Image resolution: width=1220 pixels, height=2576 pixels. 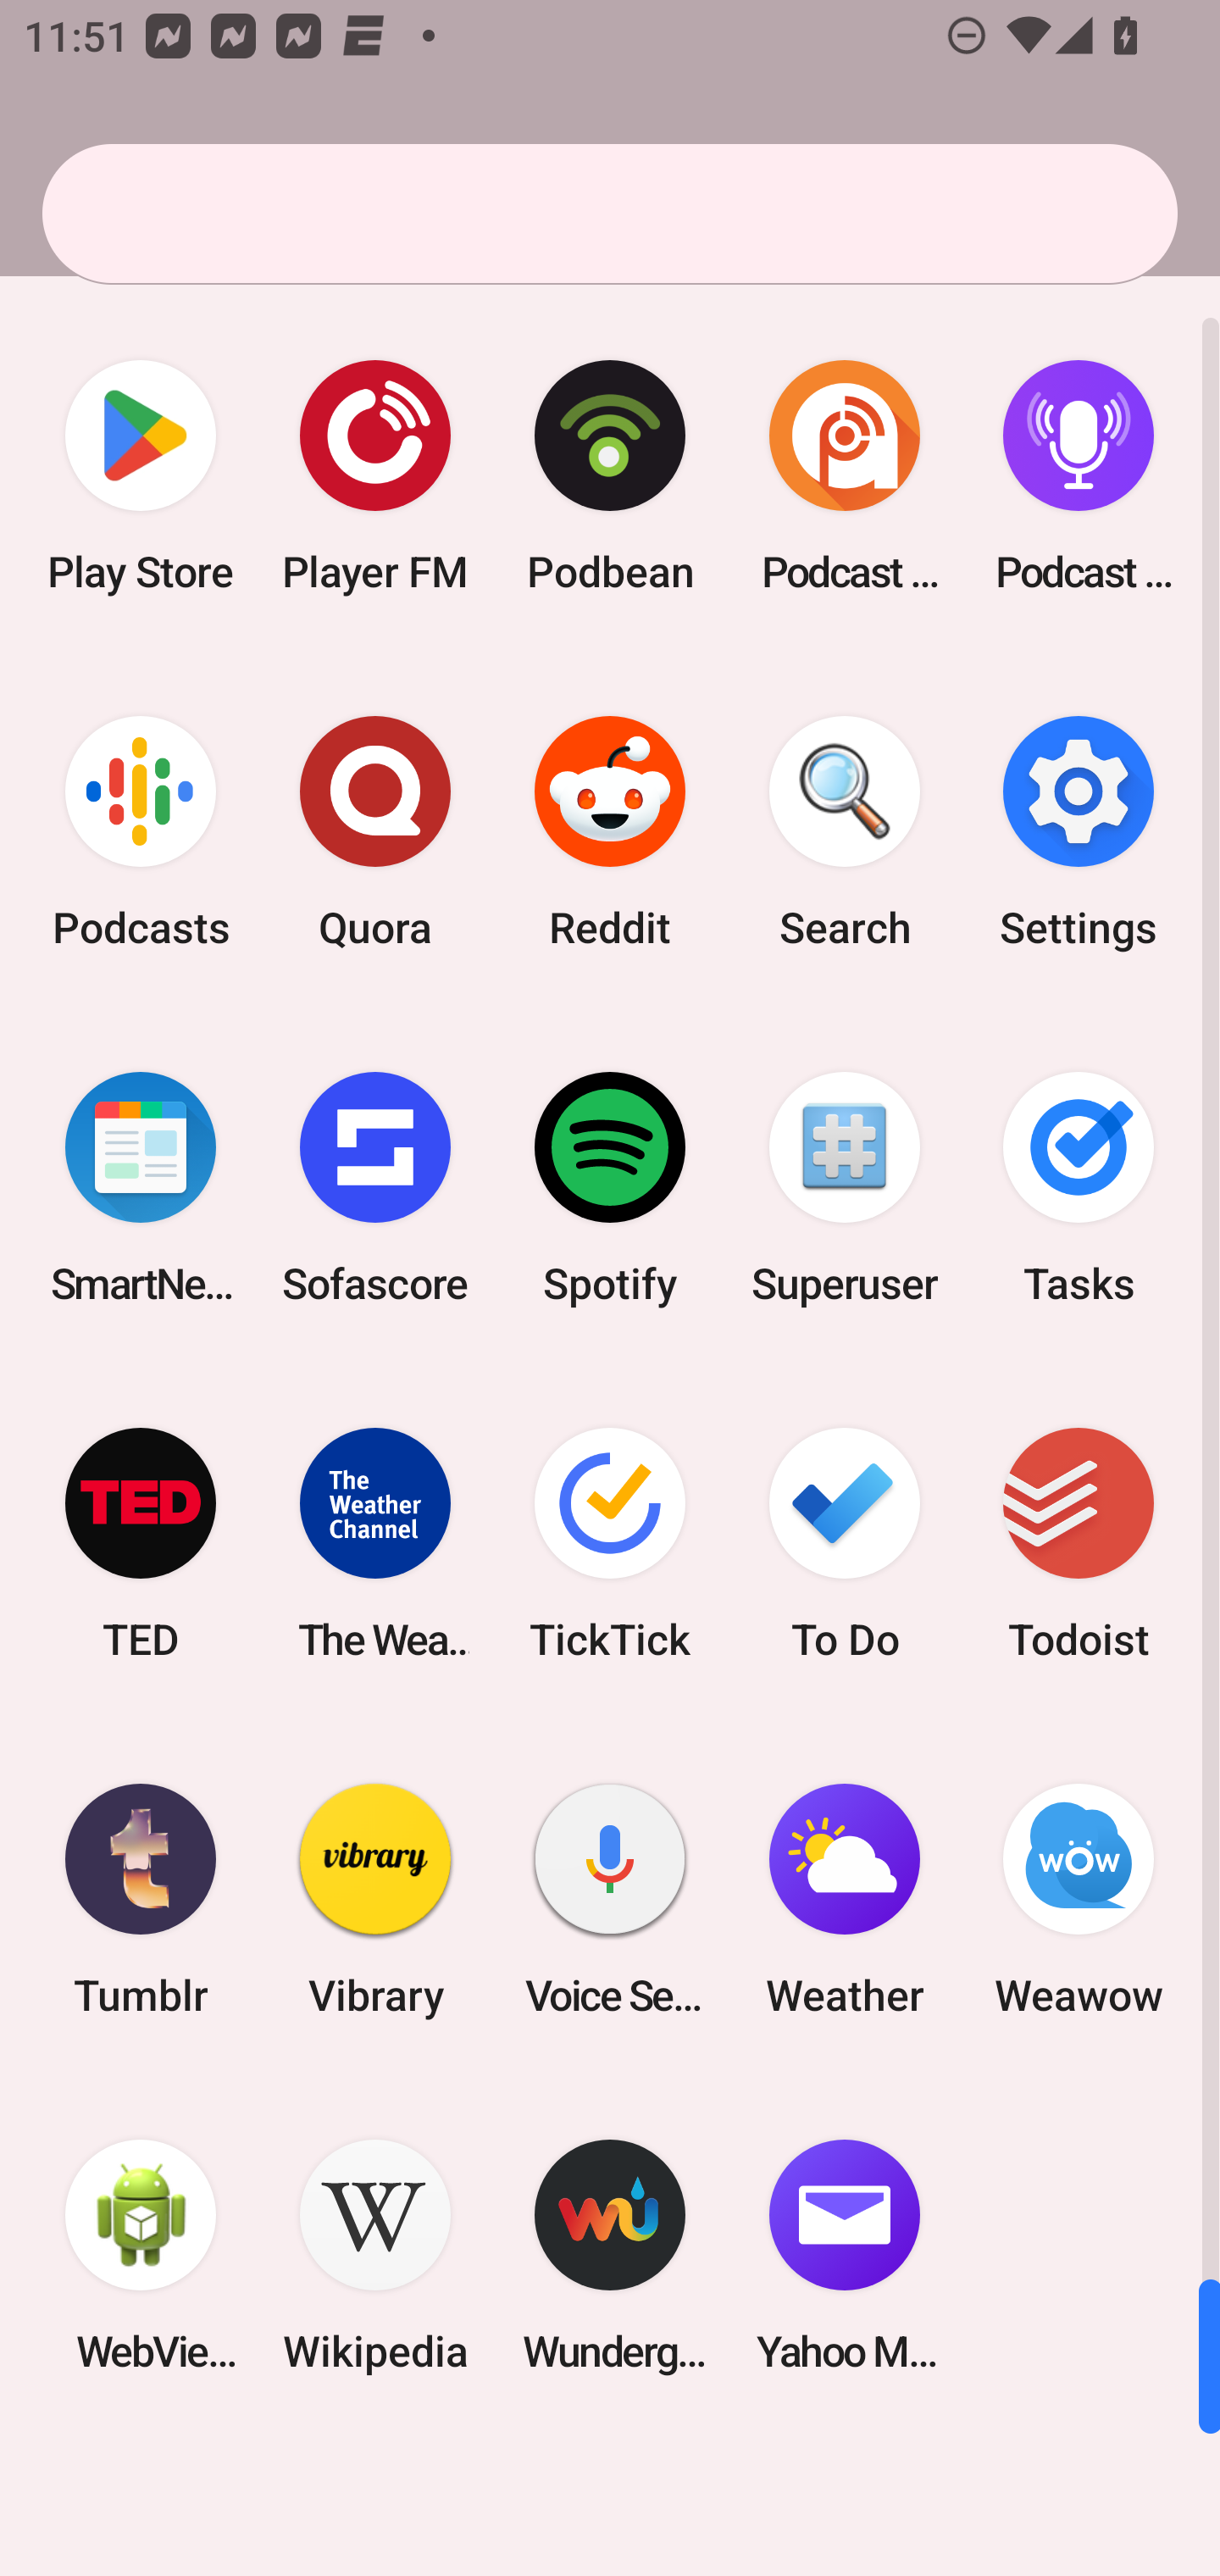 What do you see at coordinates (610, 1542) in the screenshot?
I see `TickTick` at bounding box center [610, 1542].